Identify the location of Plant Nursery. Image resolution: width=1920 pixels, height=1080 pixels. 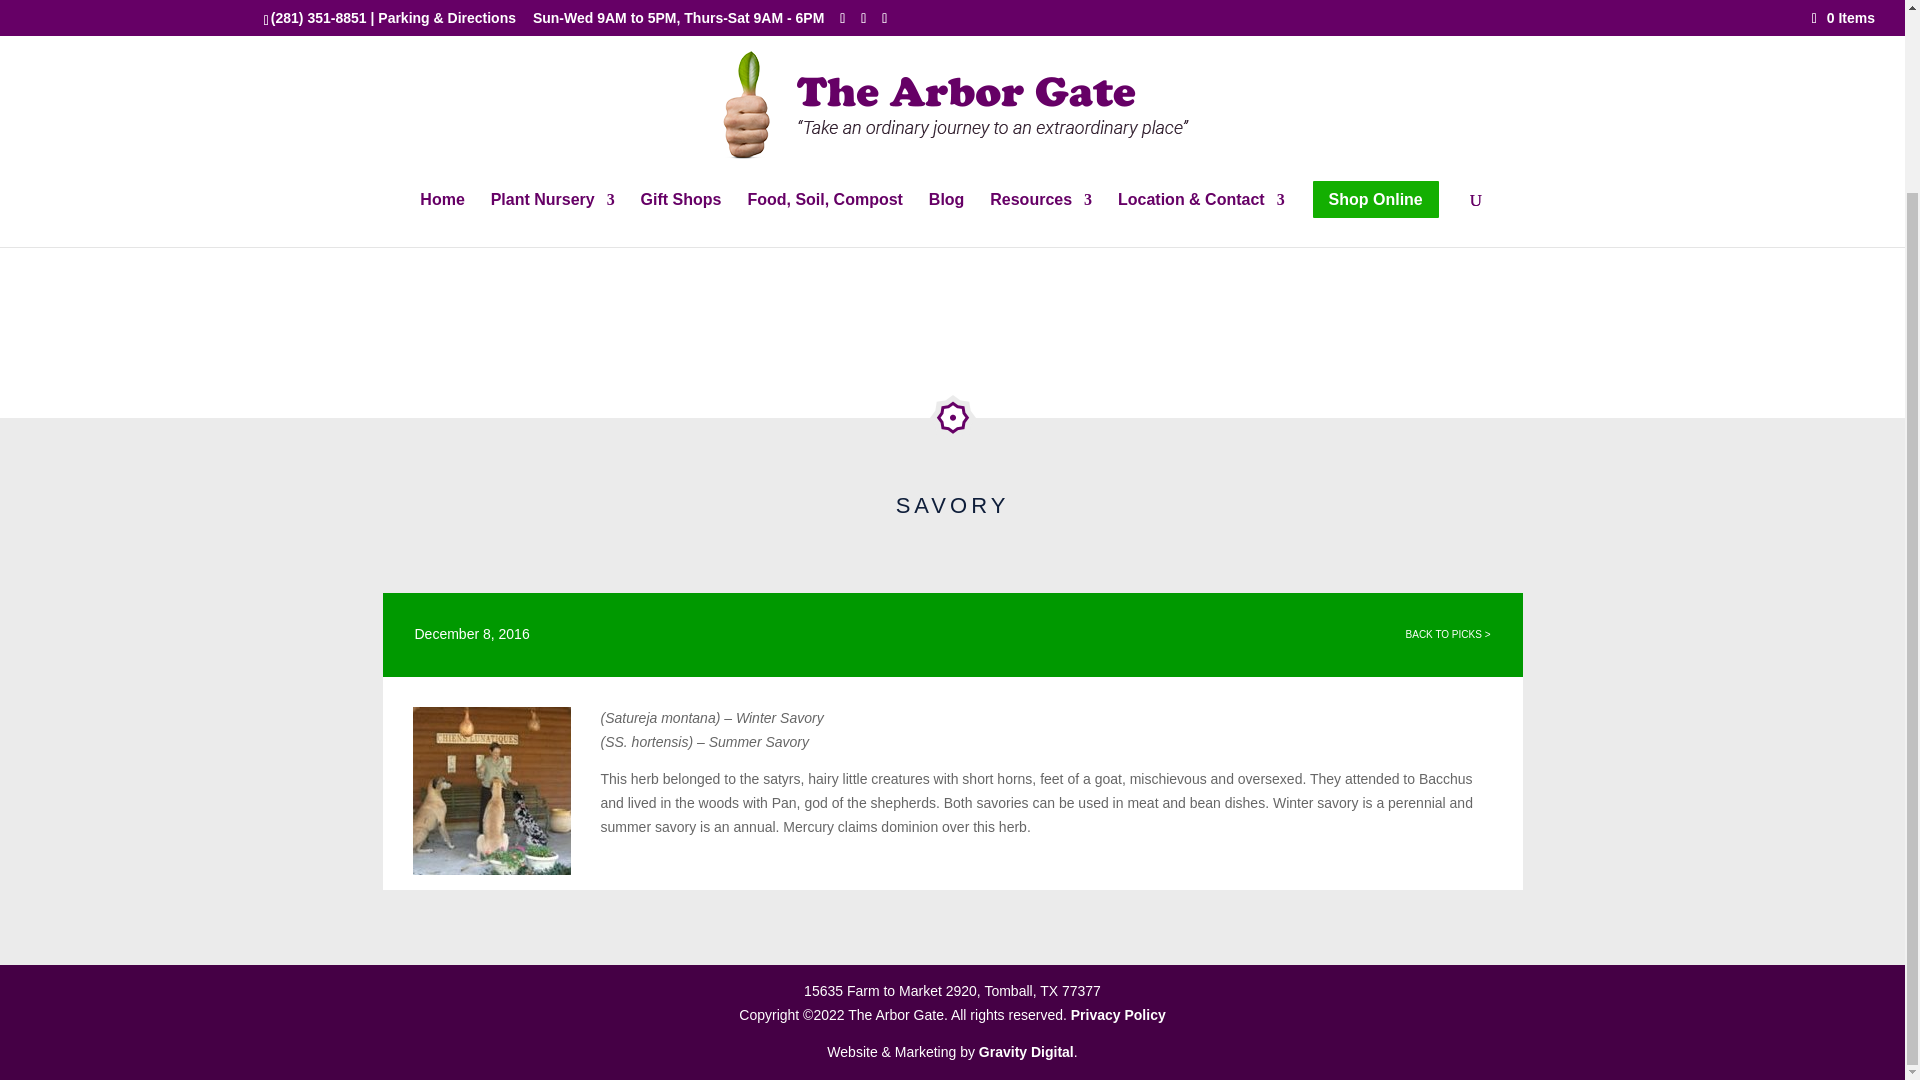
(552, 7).